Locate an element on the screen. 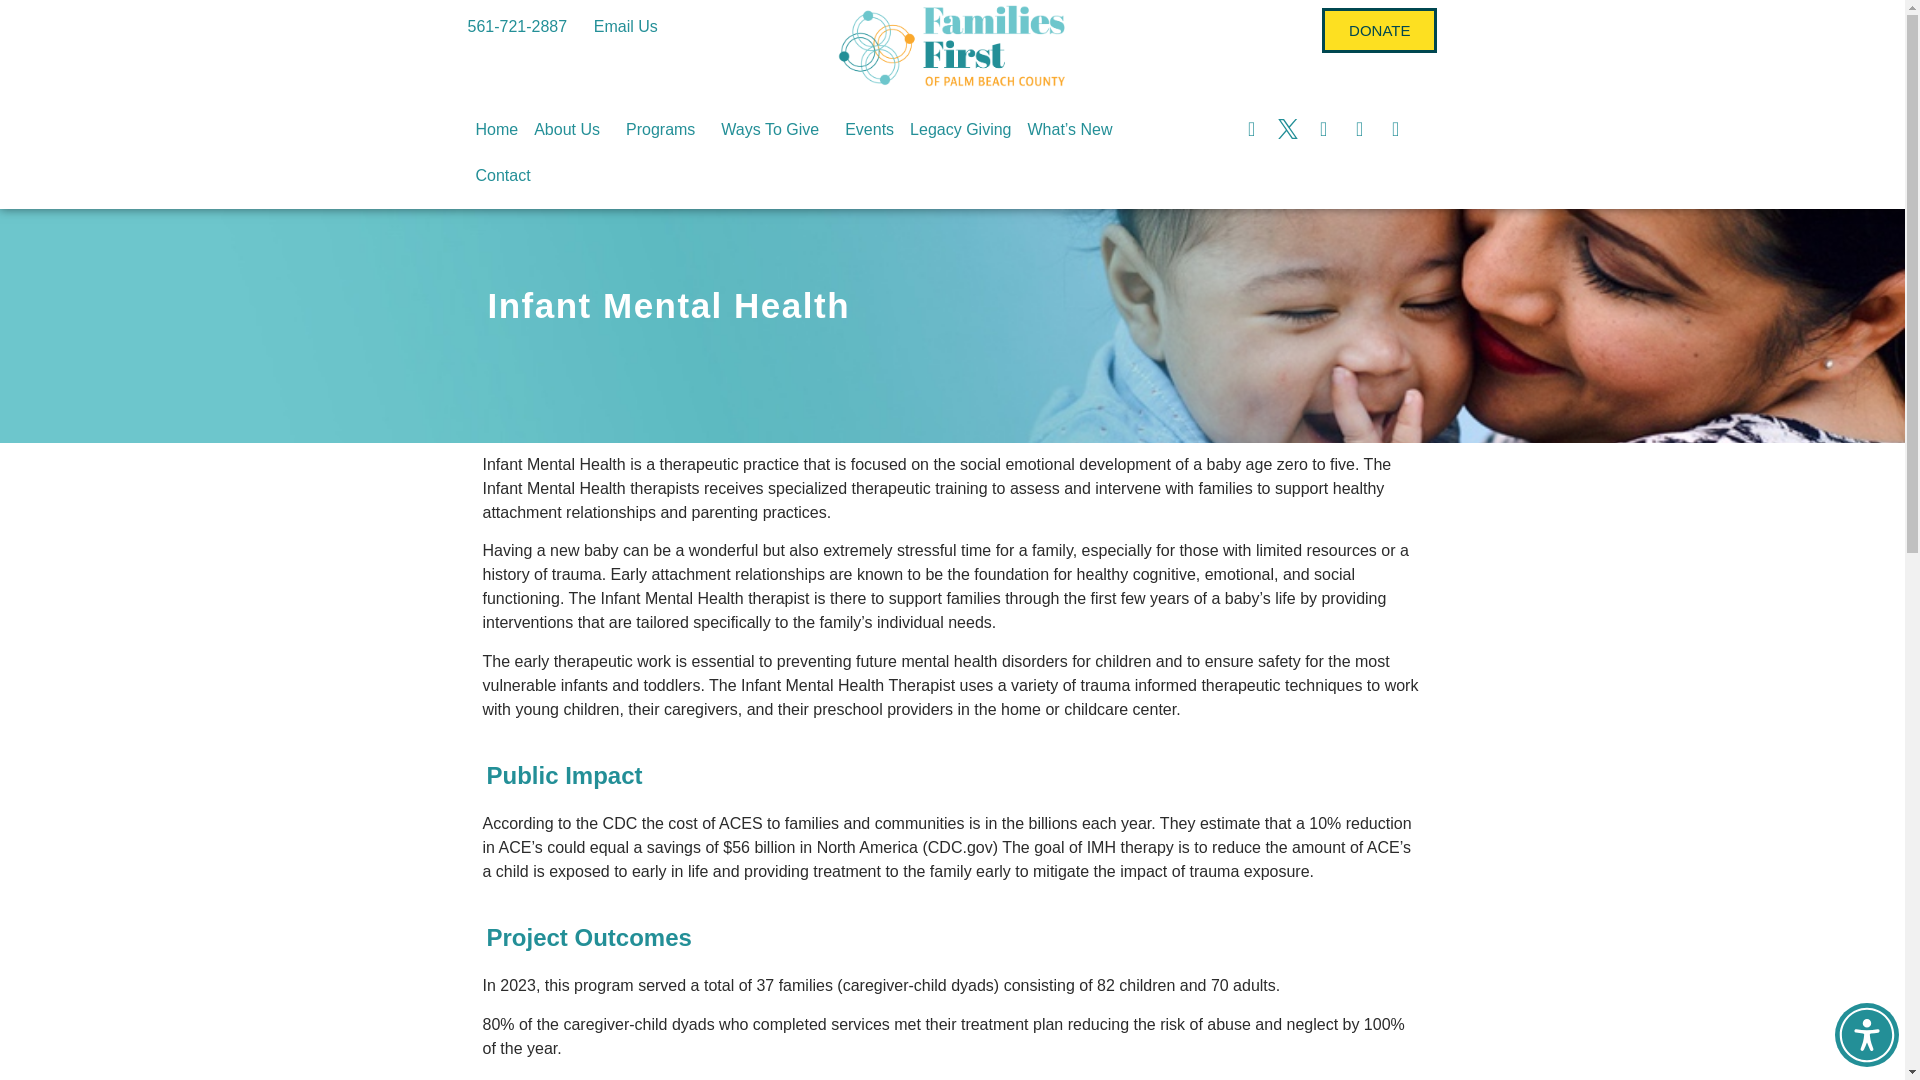 This screenshot has width=1920, height=1080. Programs is located at coordinates (665, 130).